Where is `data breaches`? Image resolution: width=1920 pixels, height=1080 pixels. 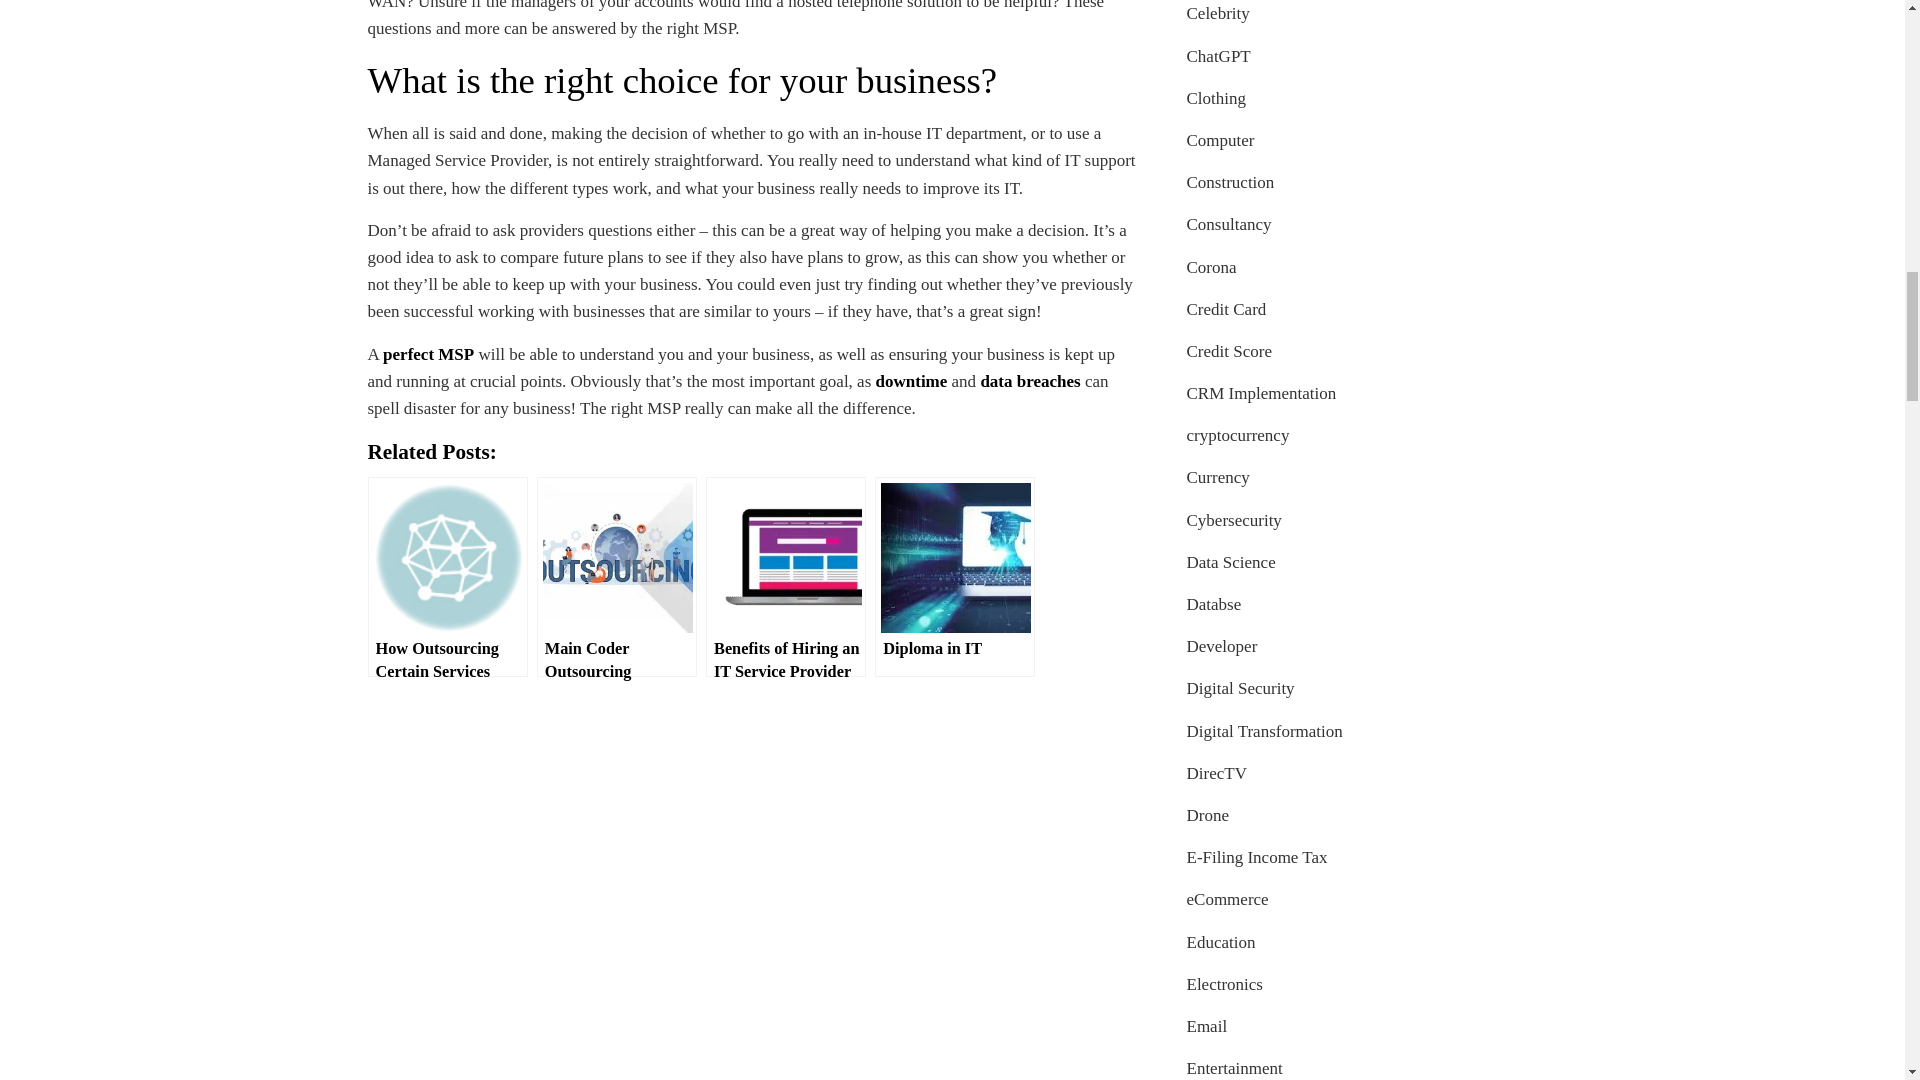 data breaches is located at coordinates (1029, 380).